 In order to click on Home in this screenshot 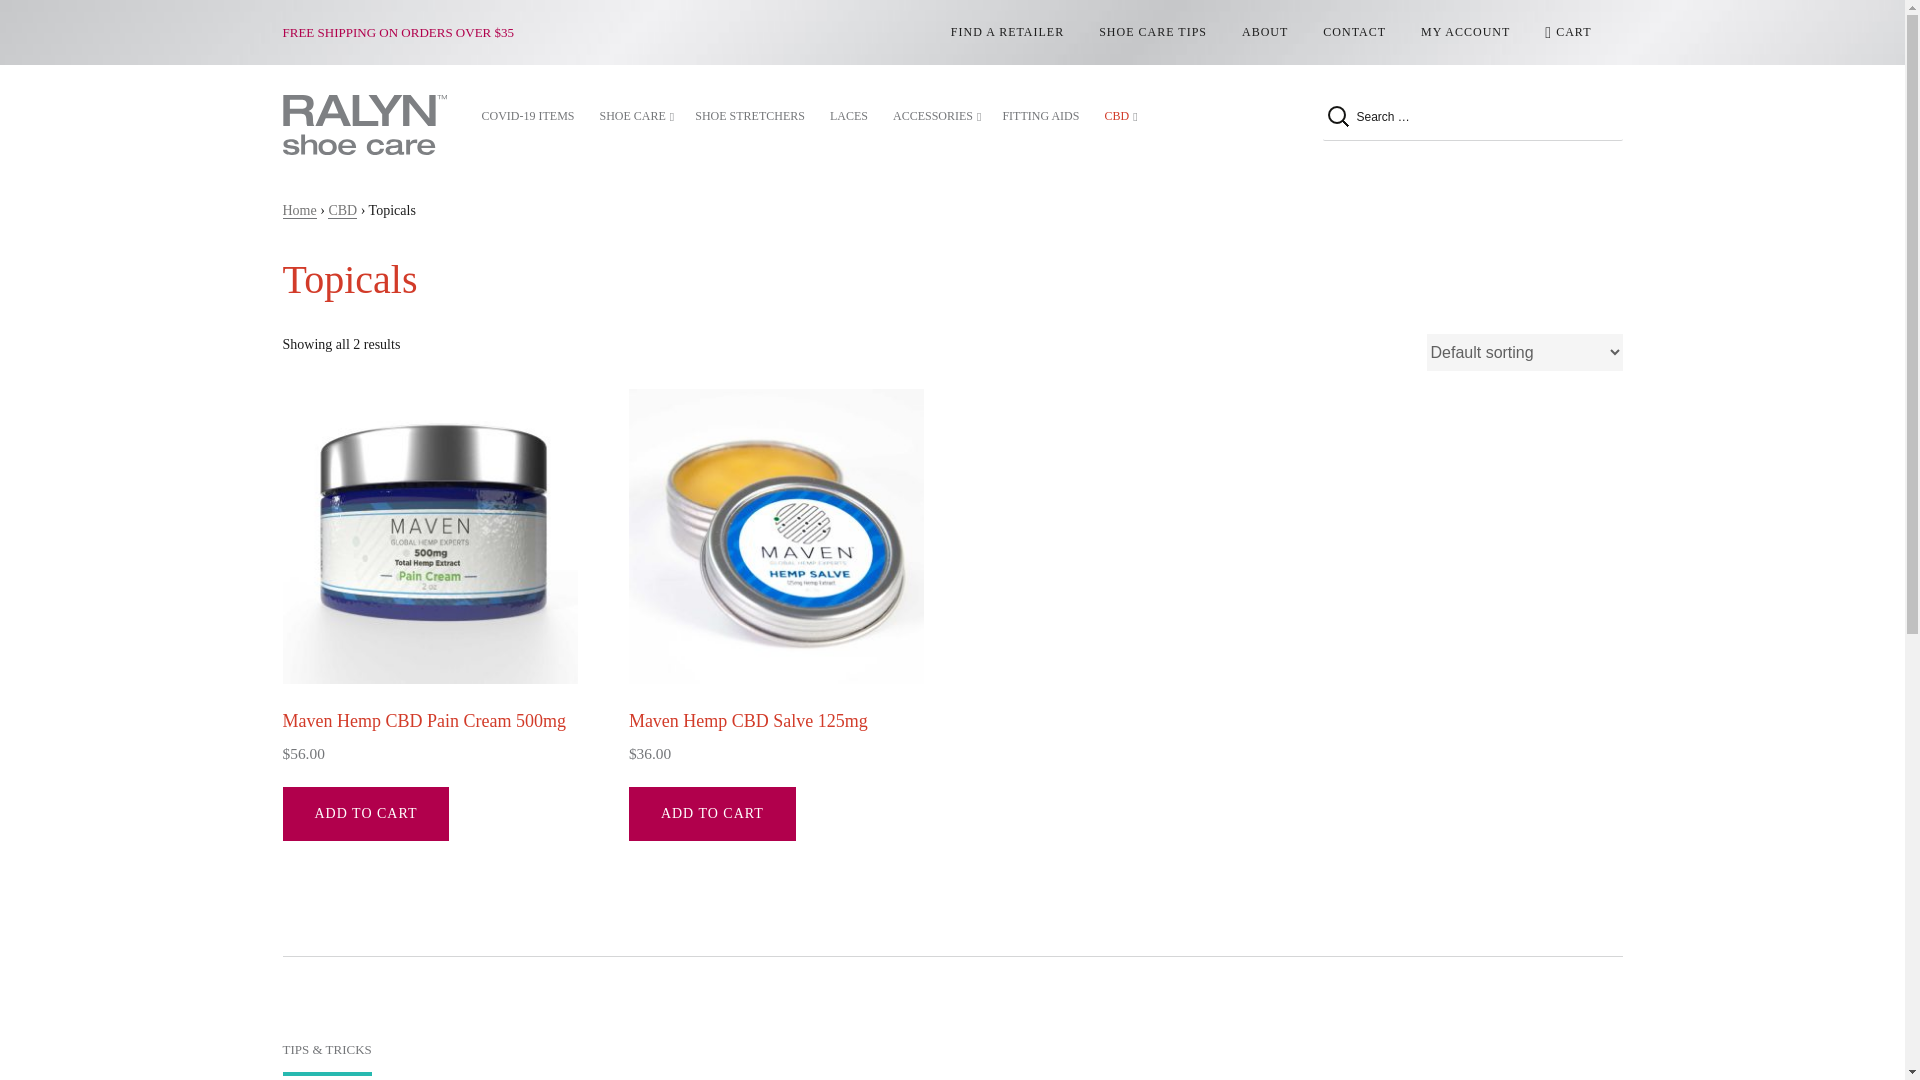, I will do `click(299, 211)`.